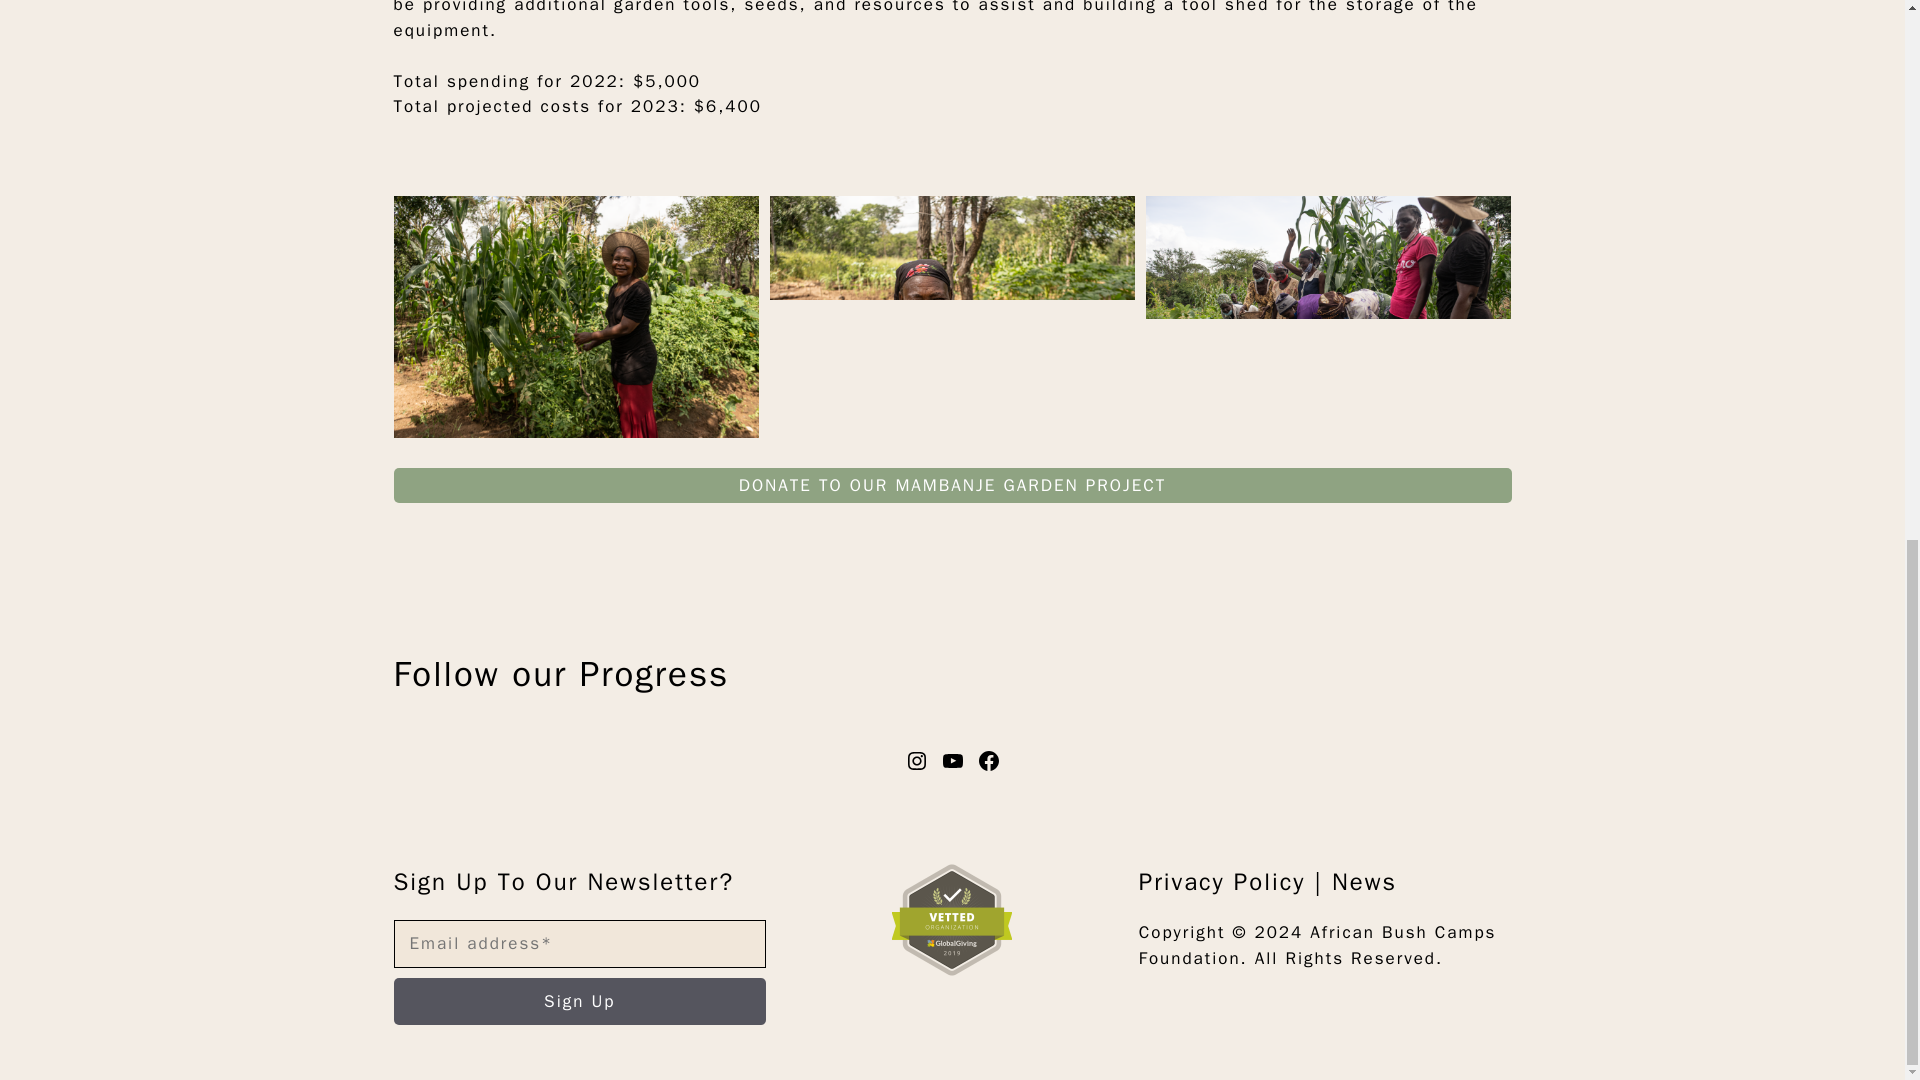 The width and height of the screenshot is (1920, 1080). Describe the element at coordinates (952, 486) in the screenshot. I see `DONATE TO OUR MAMBANJE GARDEN PROJECT` at that location.